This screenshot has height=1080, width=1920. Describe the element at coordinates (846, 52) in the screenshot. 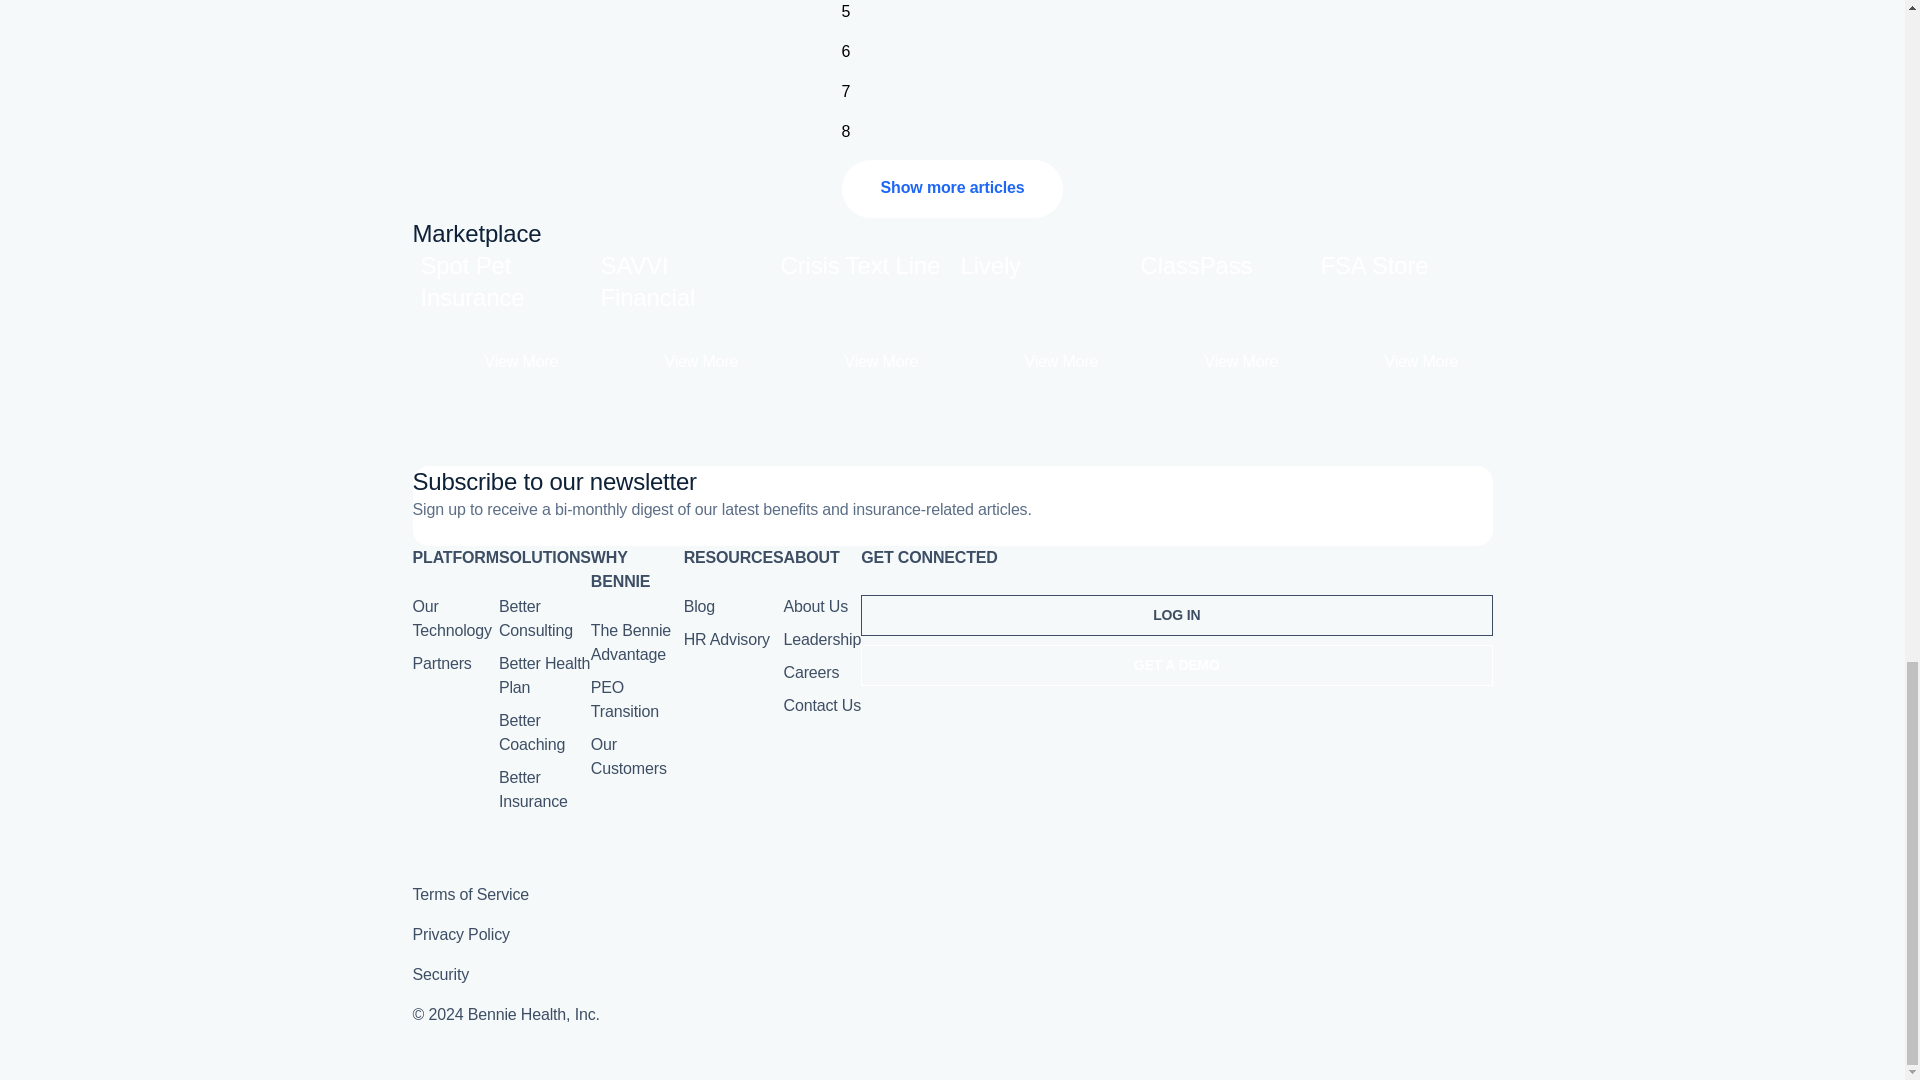

I see `Better Health Plan` at that location.